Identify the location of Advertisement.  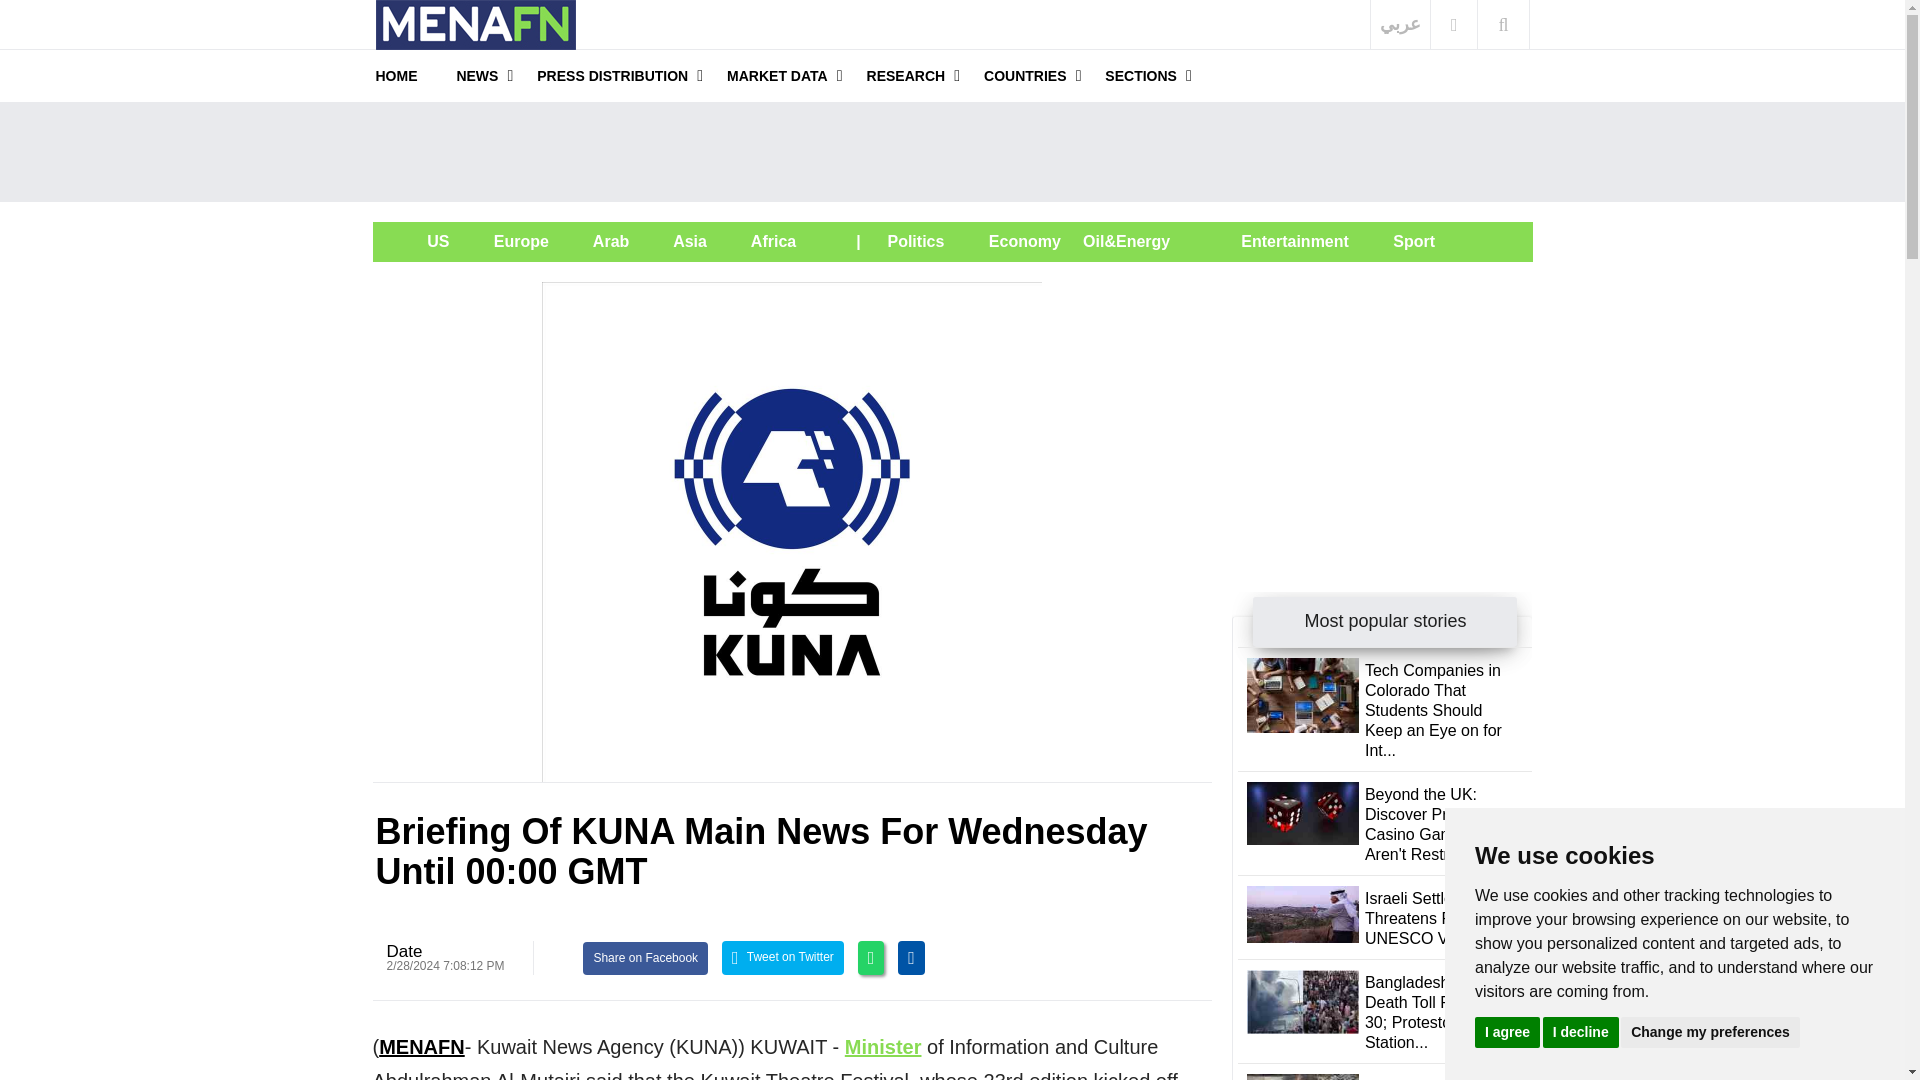
(1382, 406).